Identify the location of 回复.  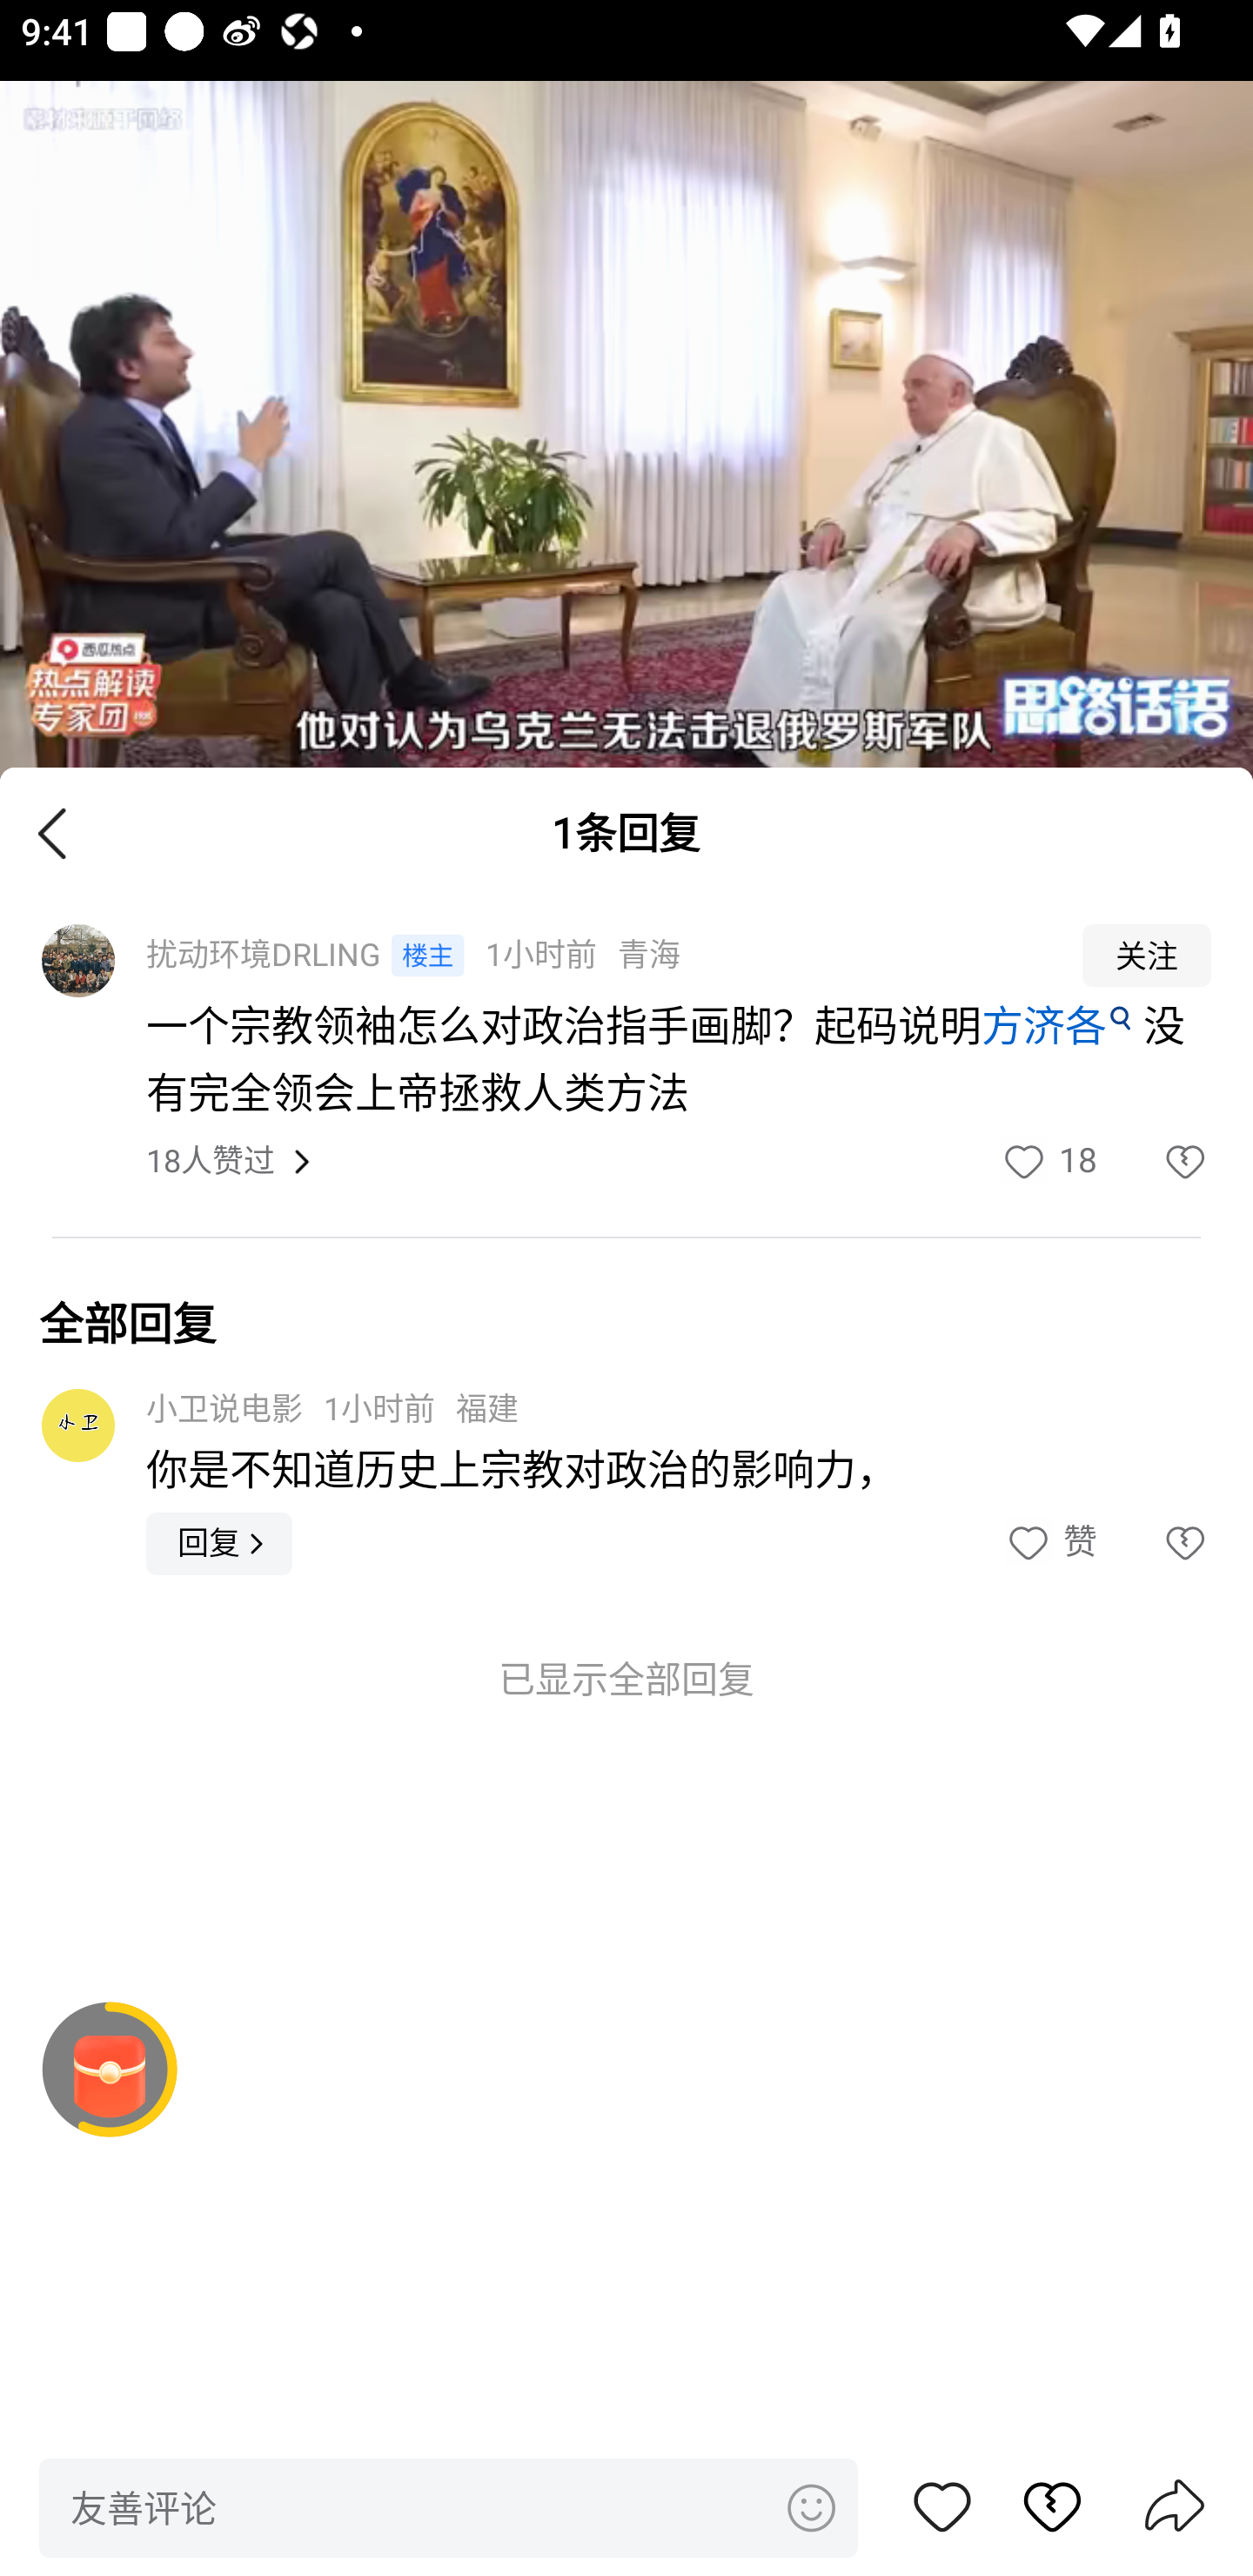
(219, 1542).